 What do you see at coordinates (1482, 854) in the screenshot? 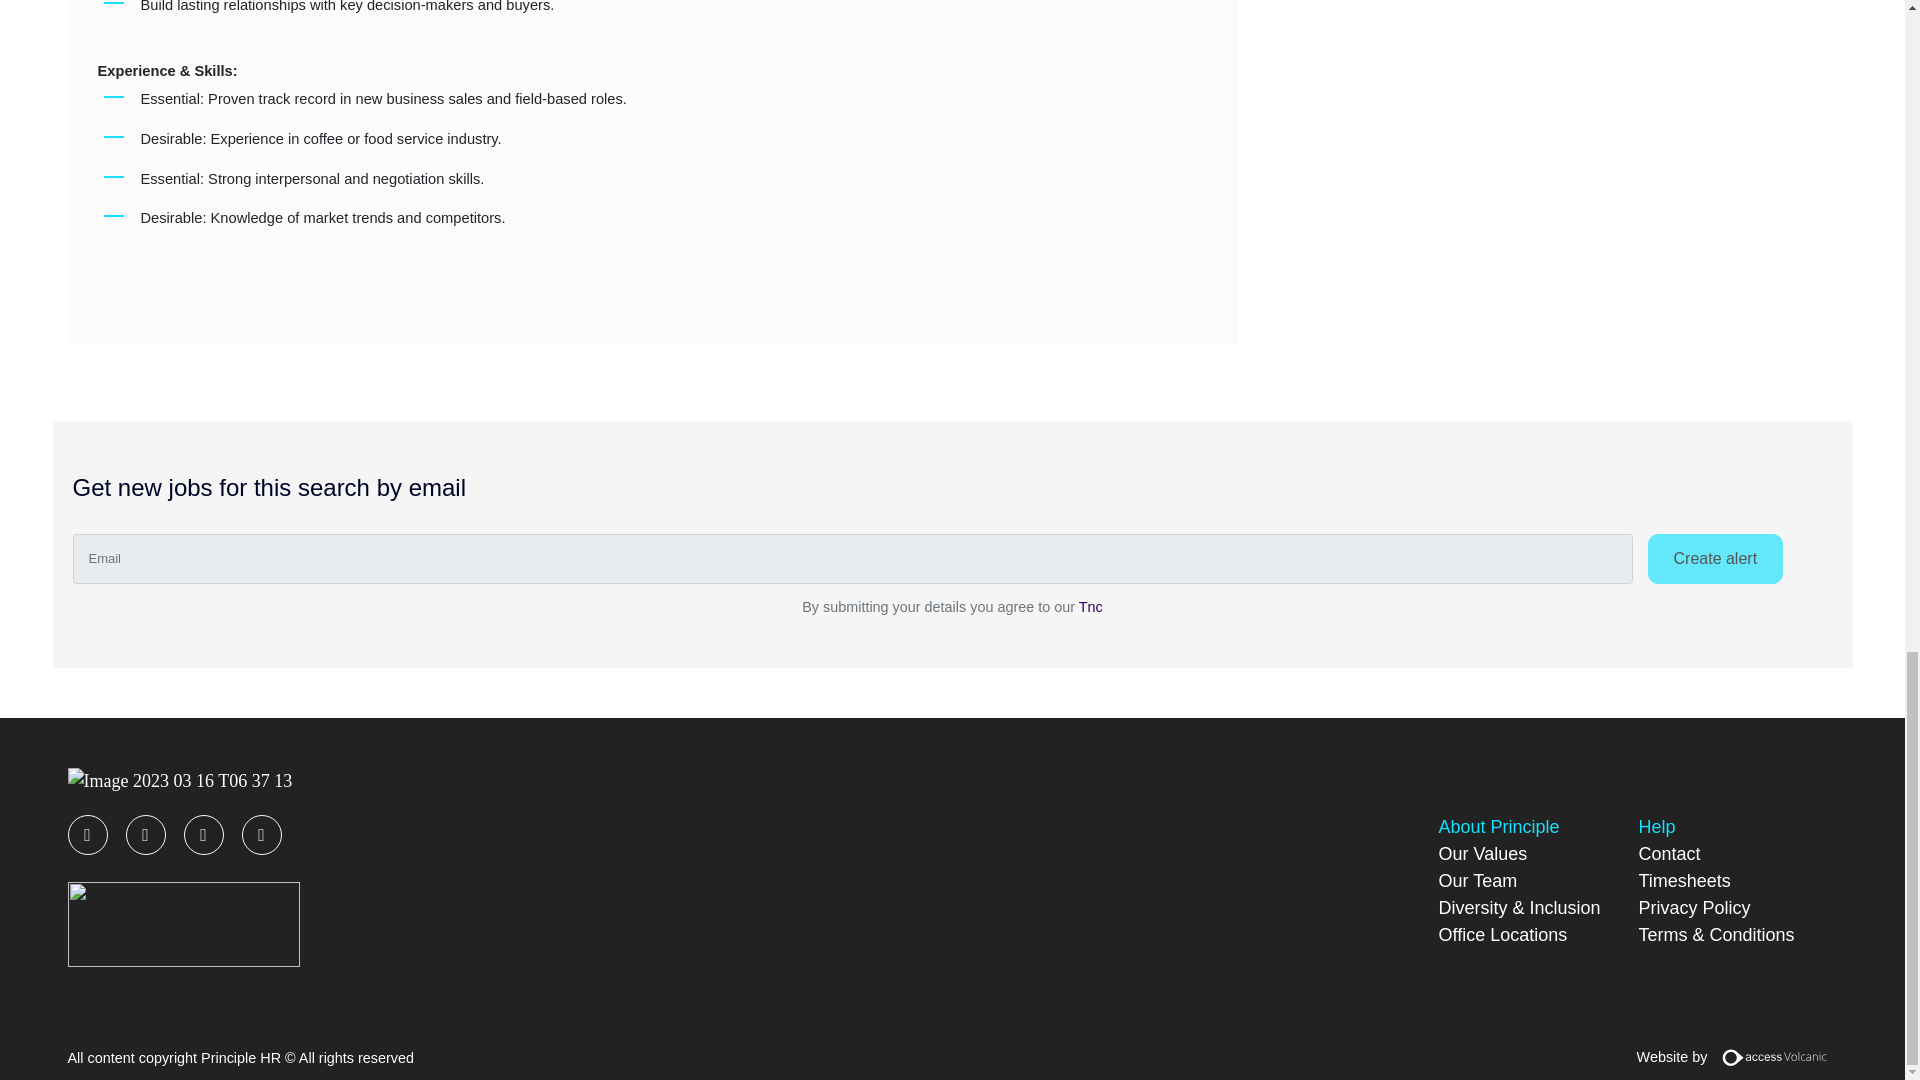
I see `Our Values` at bounding box center [1482, 854].